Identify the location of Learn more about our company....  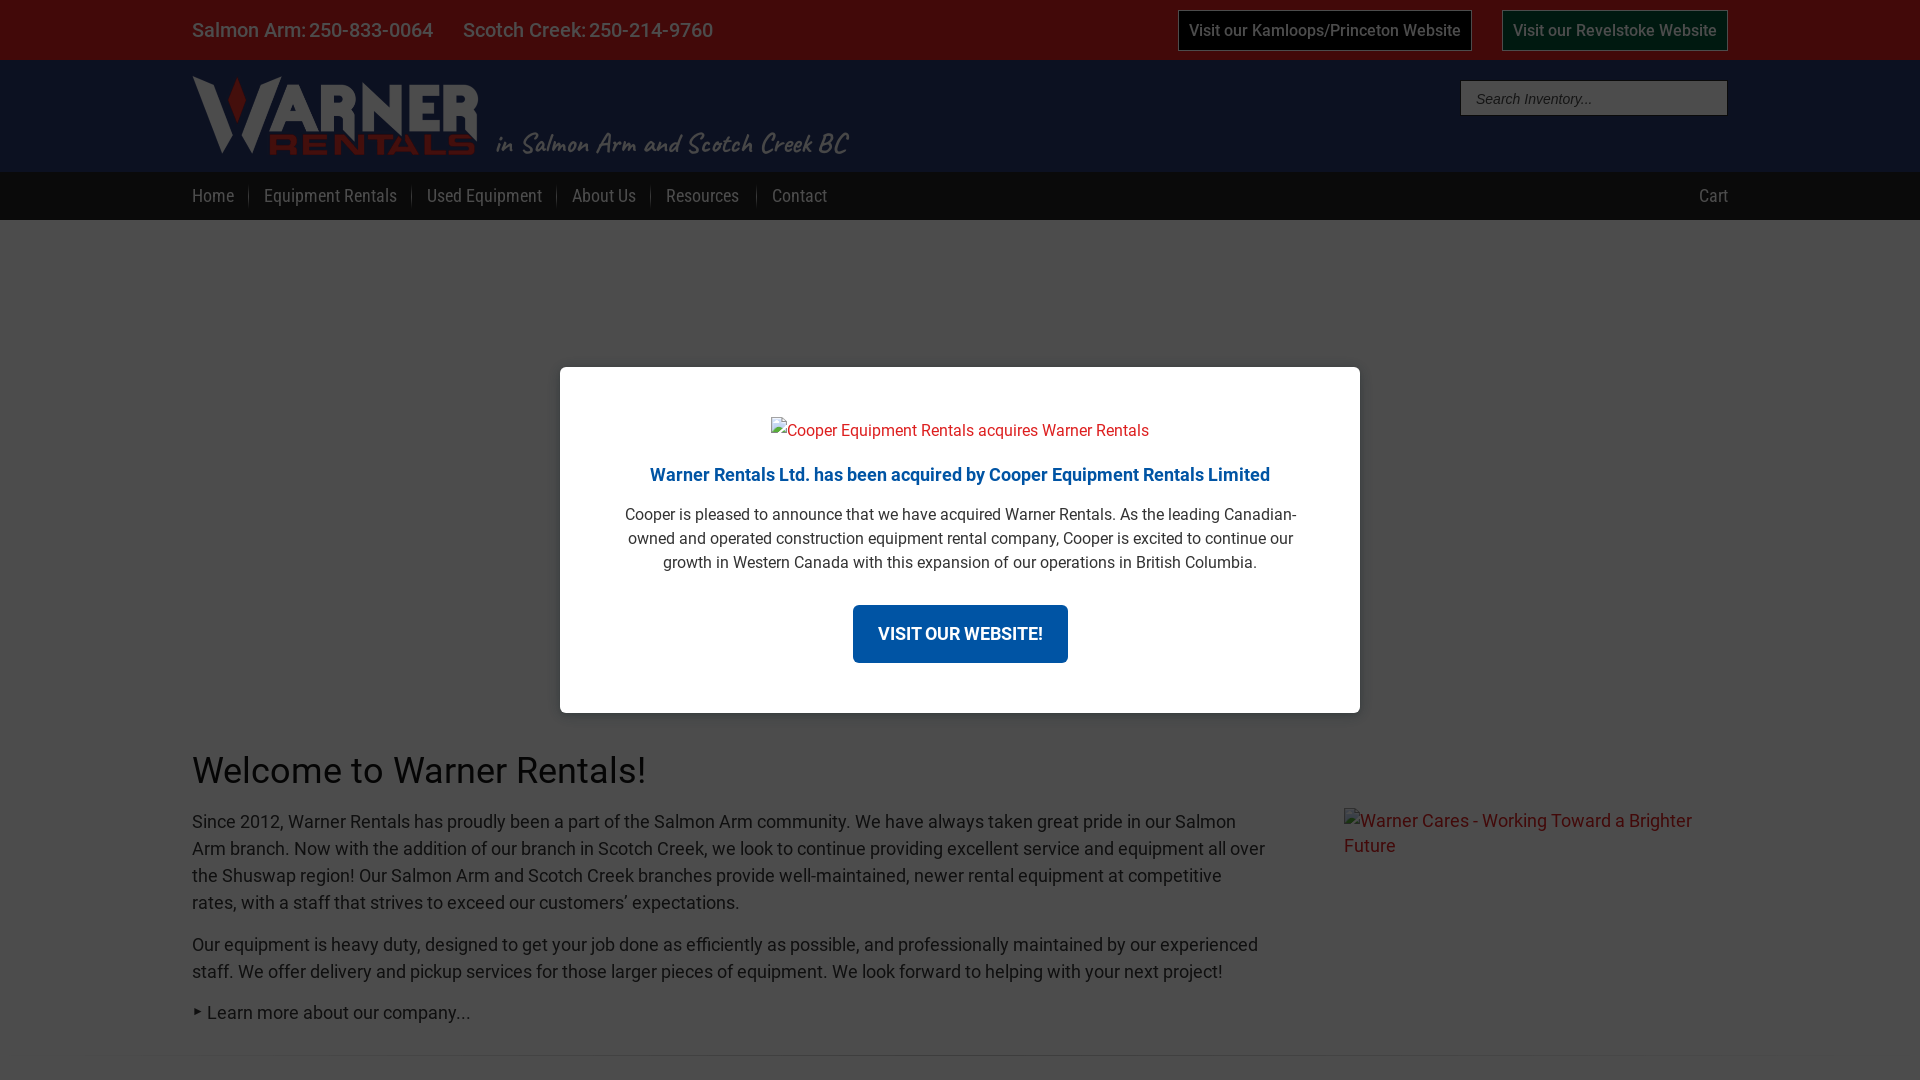
(332, 1012).